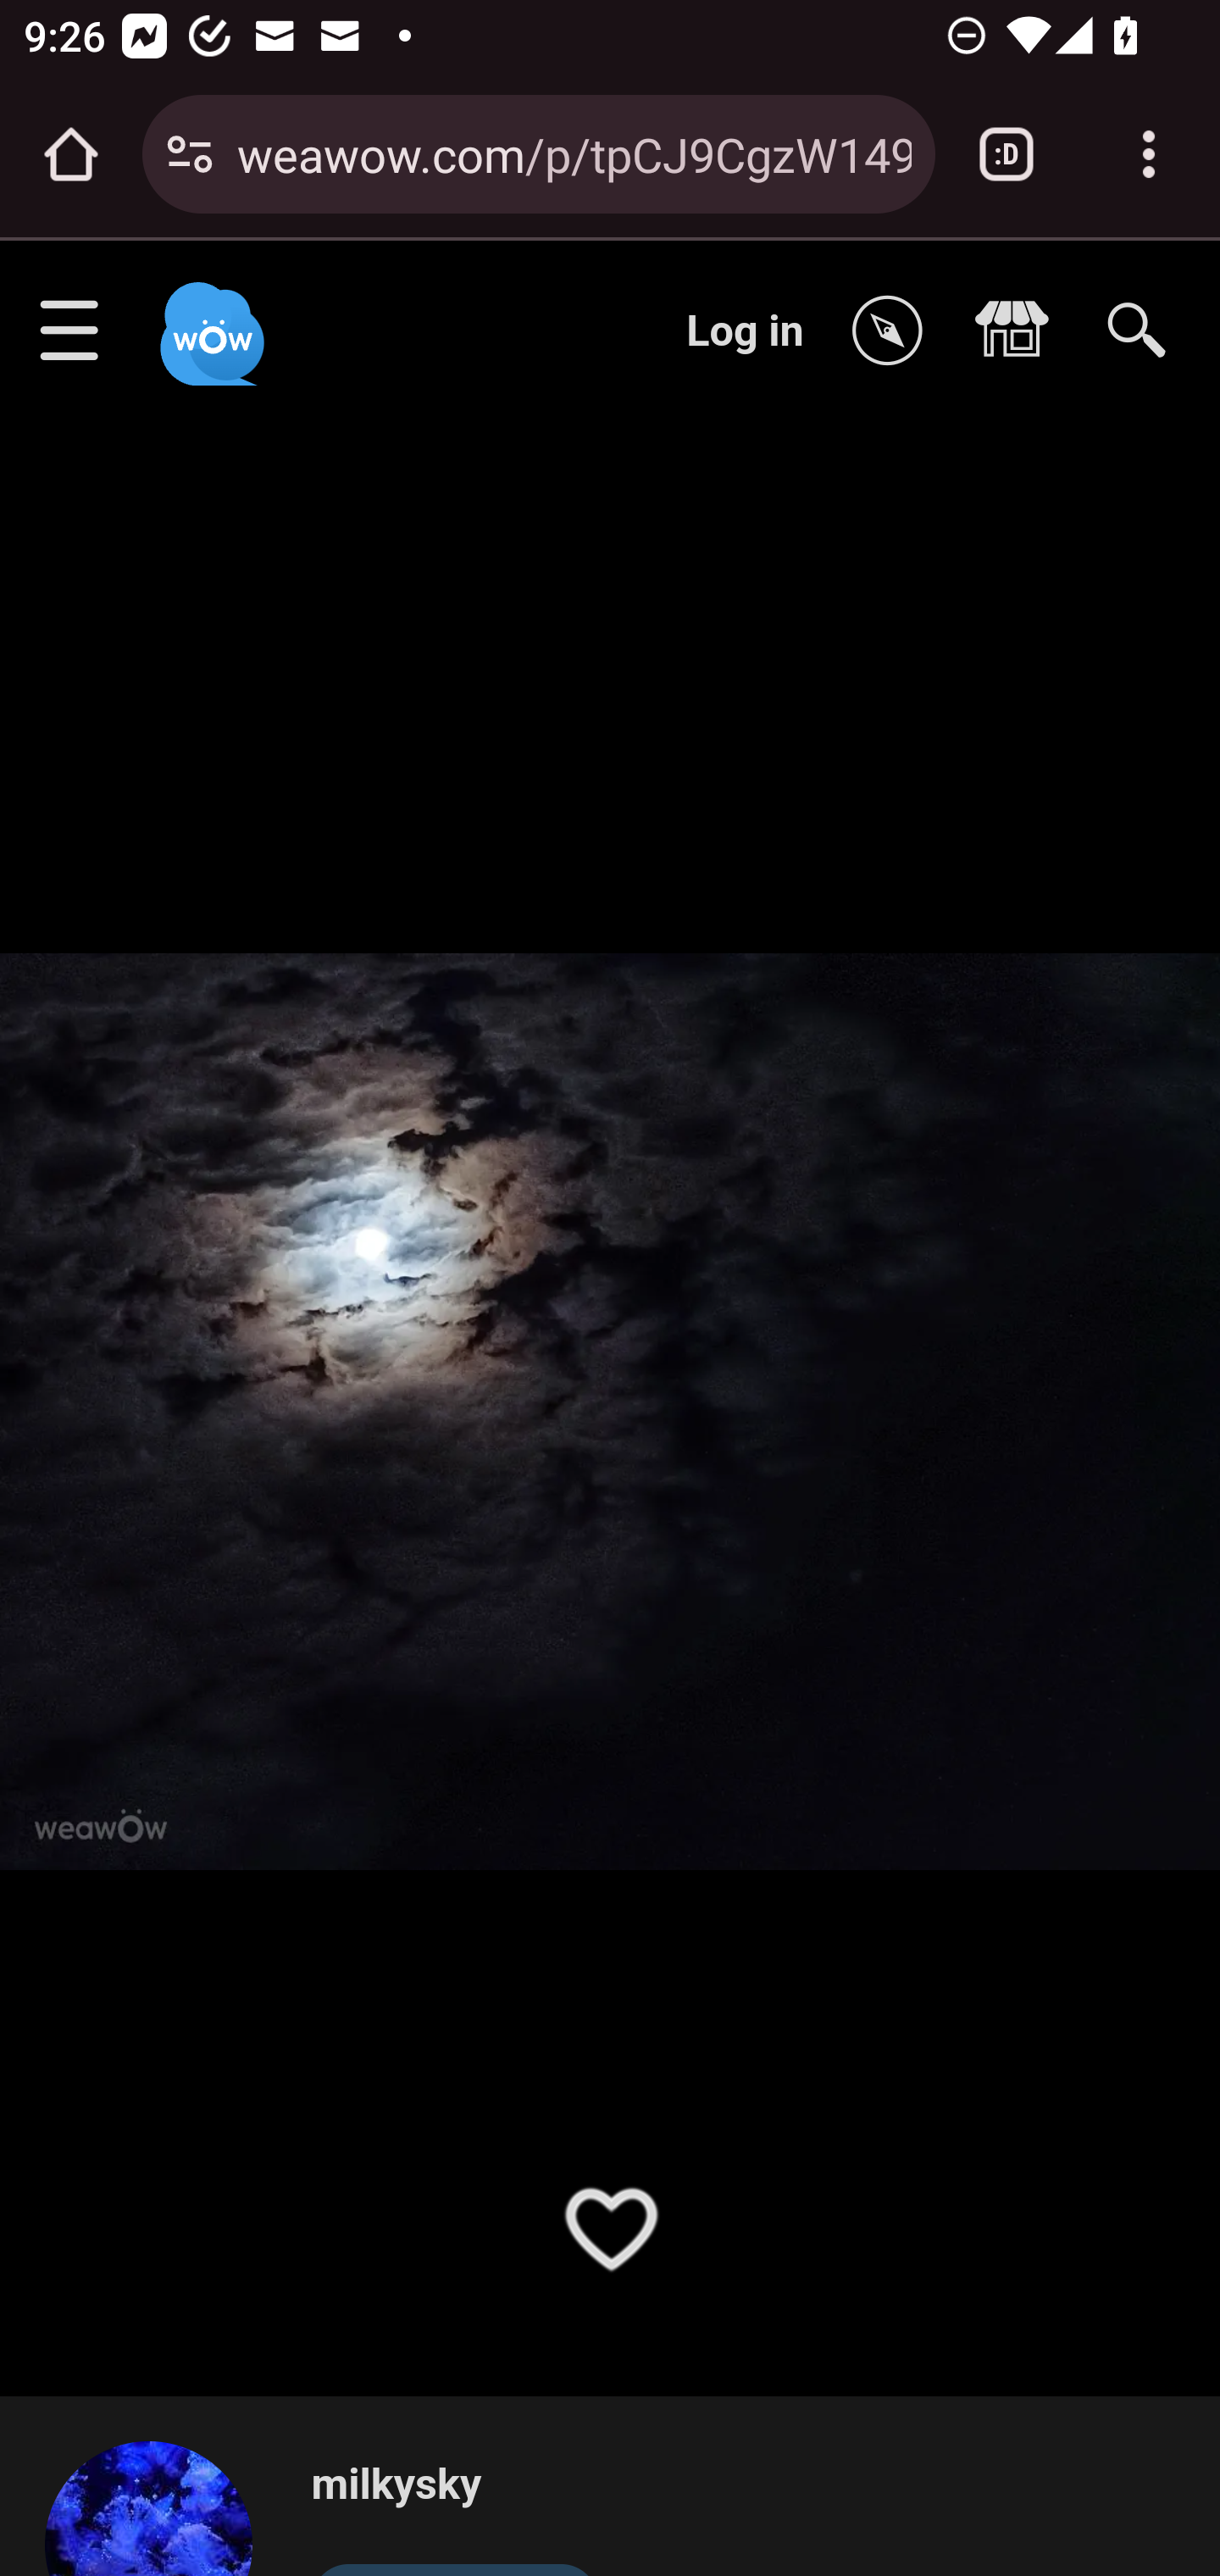  What do you see at coordinates (746, 330) in the screenshot?
I see `Log in` at bounding box center [746, 330].